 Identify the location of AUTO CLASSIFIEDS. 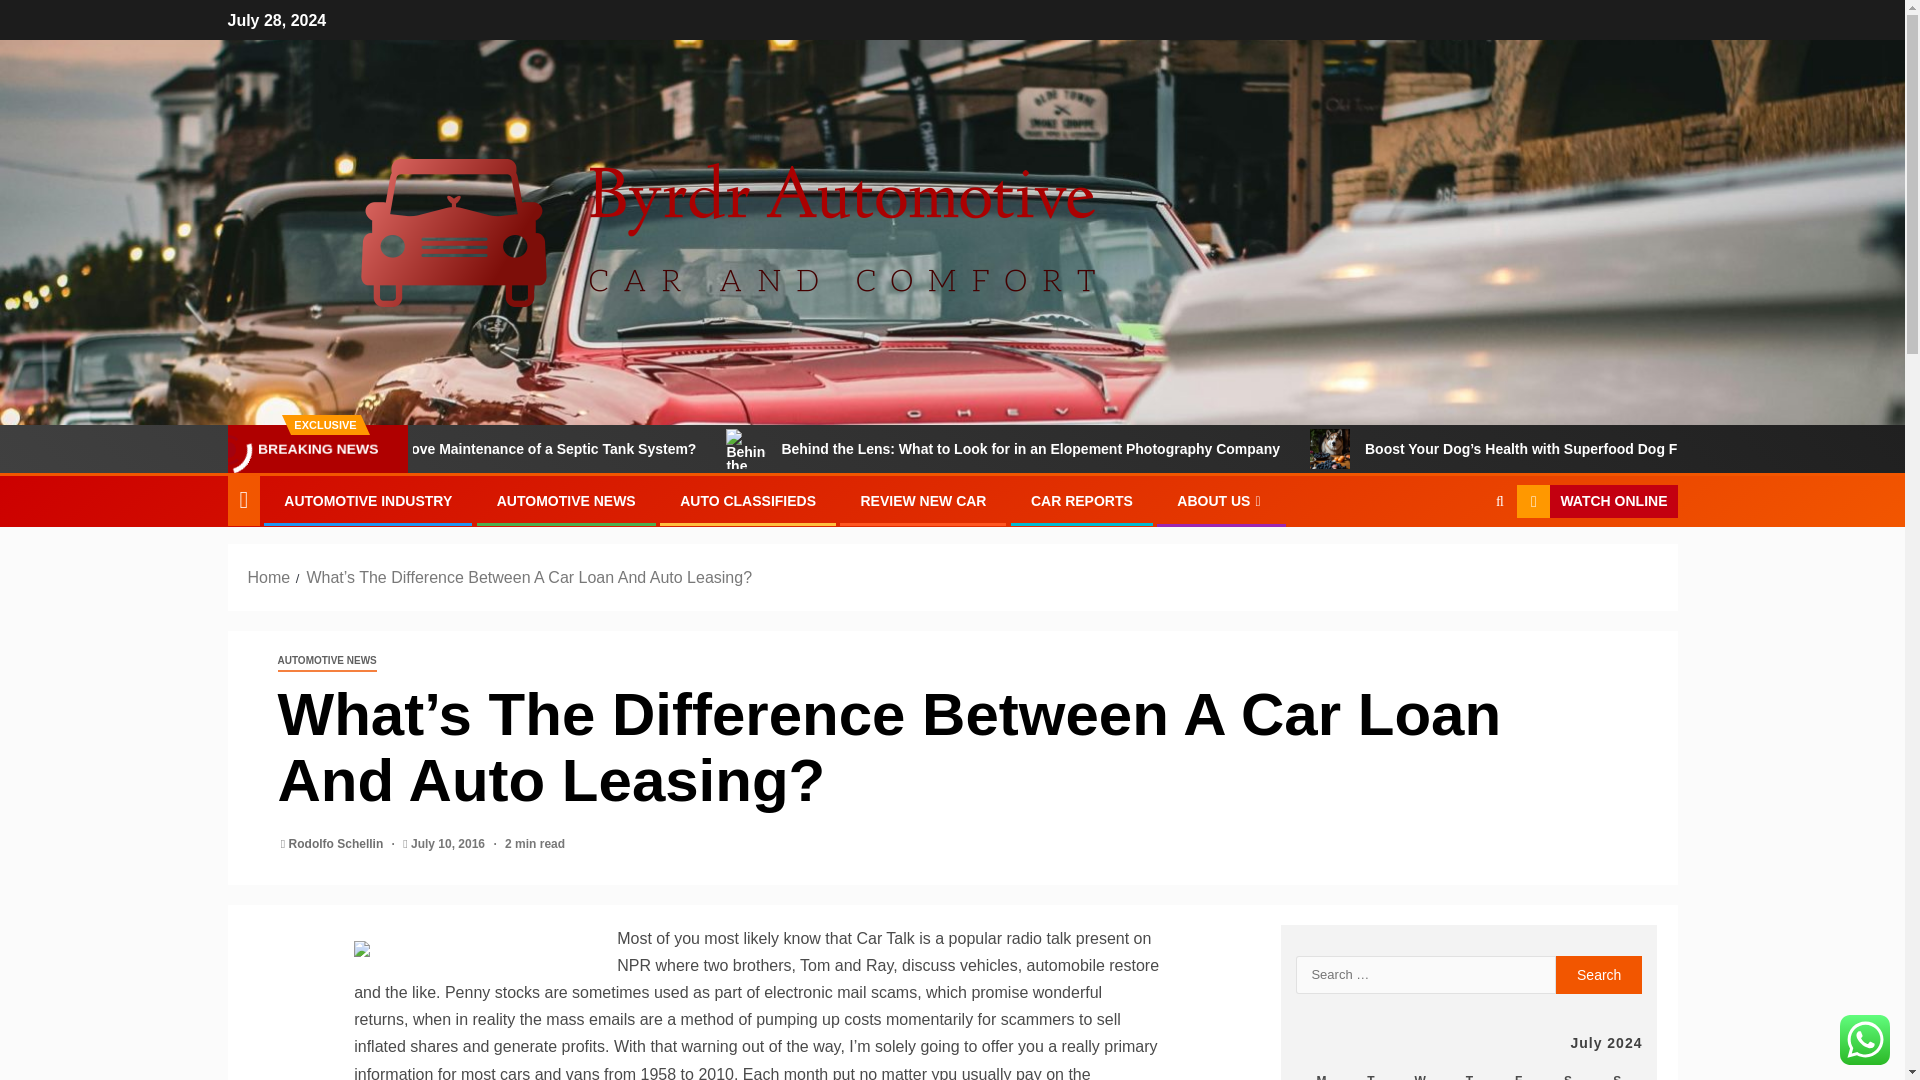
(748, 500).